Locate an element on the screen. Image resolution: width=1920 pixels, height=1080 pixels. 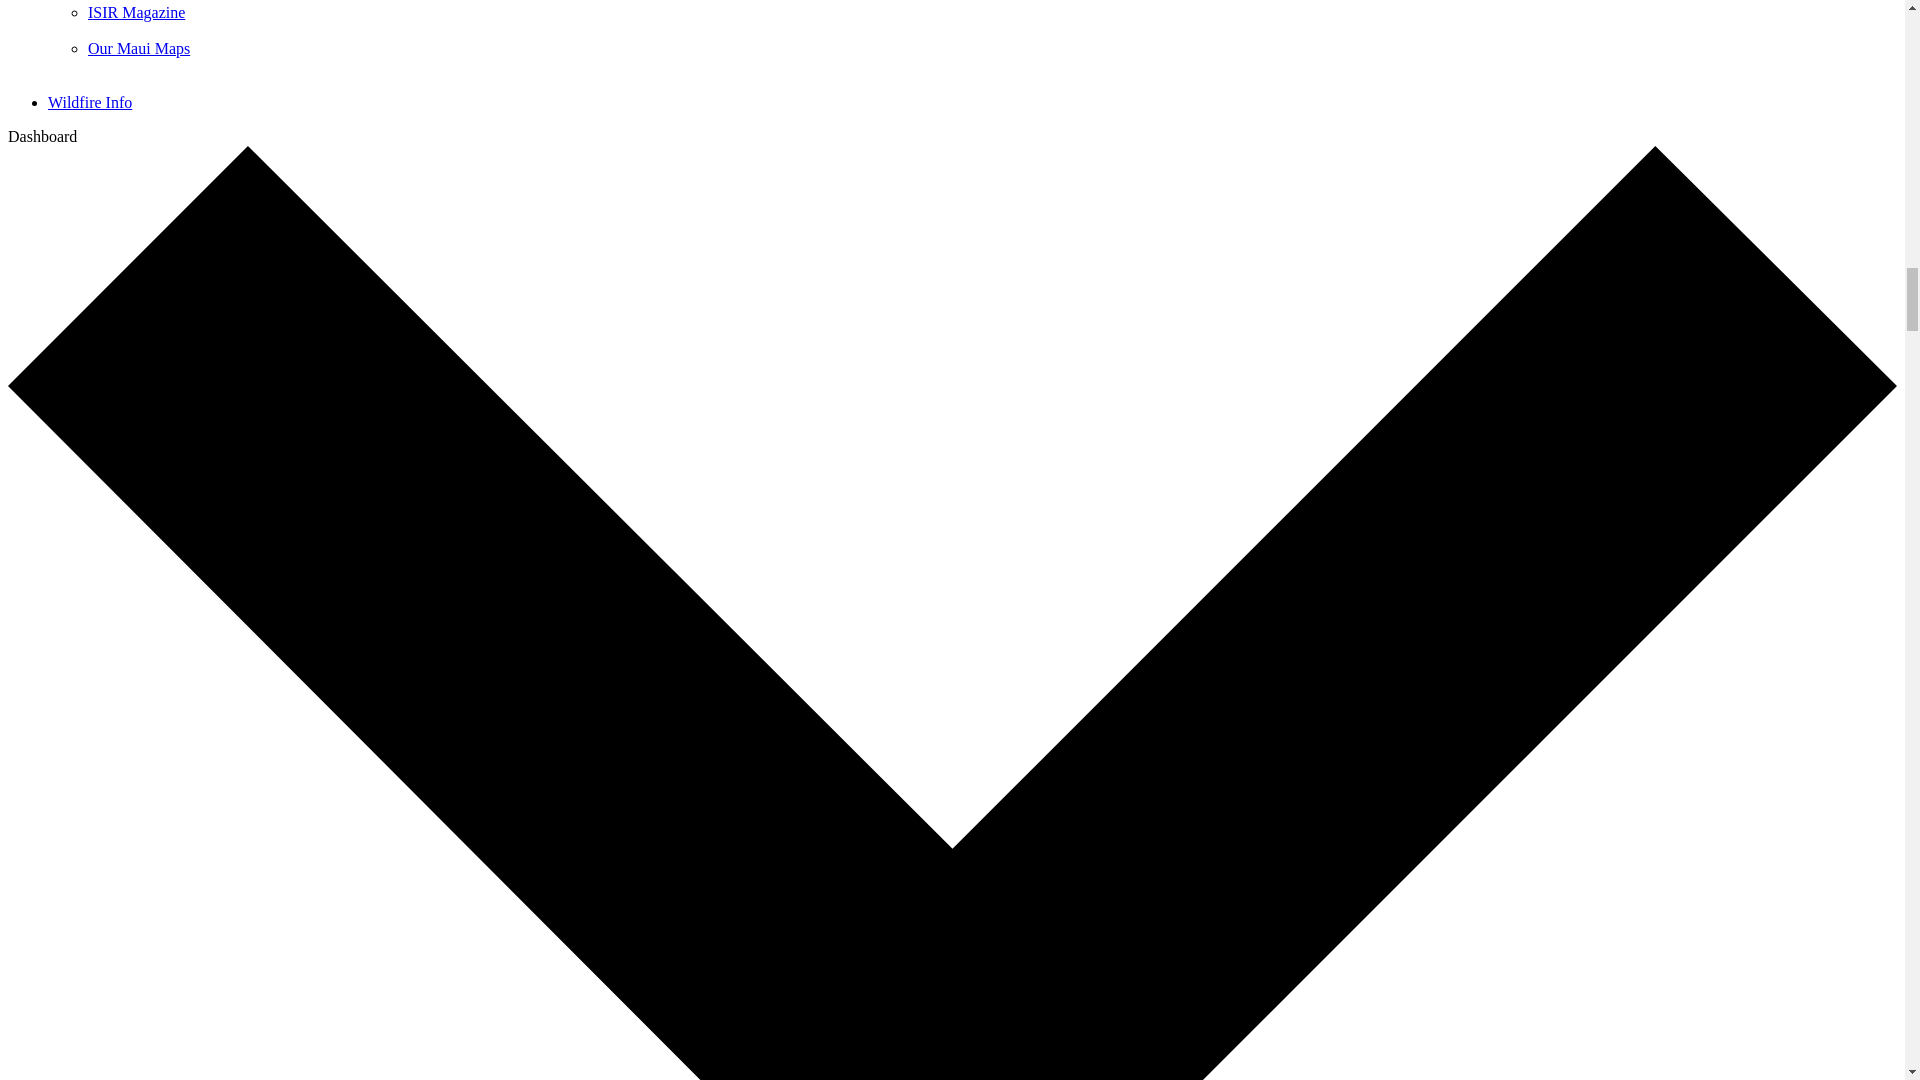
Opens and Closes My Account is located at coordinates (42, 136).